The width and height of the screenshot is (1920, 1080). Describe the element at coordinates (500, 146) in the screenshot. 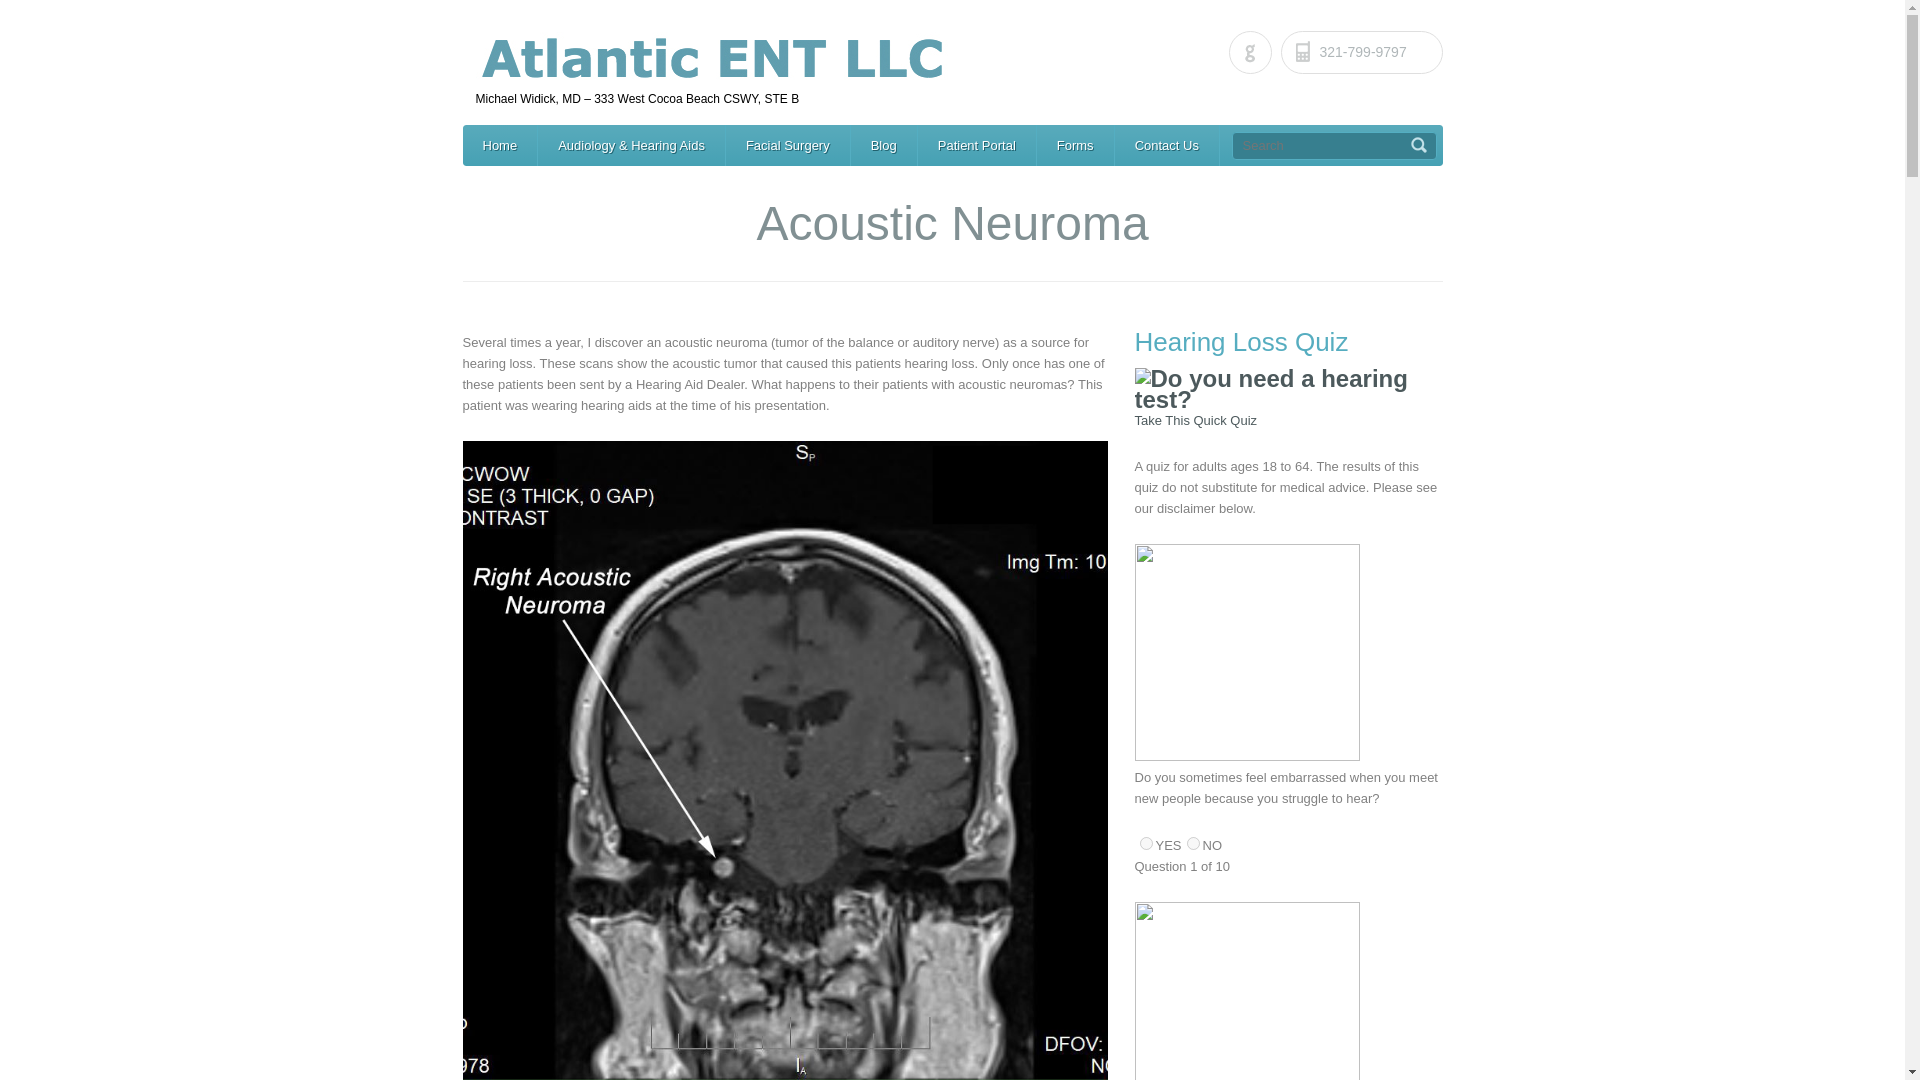

I see `Home` at that location.